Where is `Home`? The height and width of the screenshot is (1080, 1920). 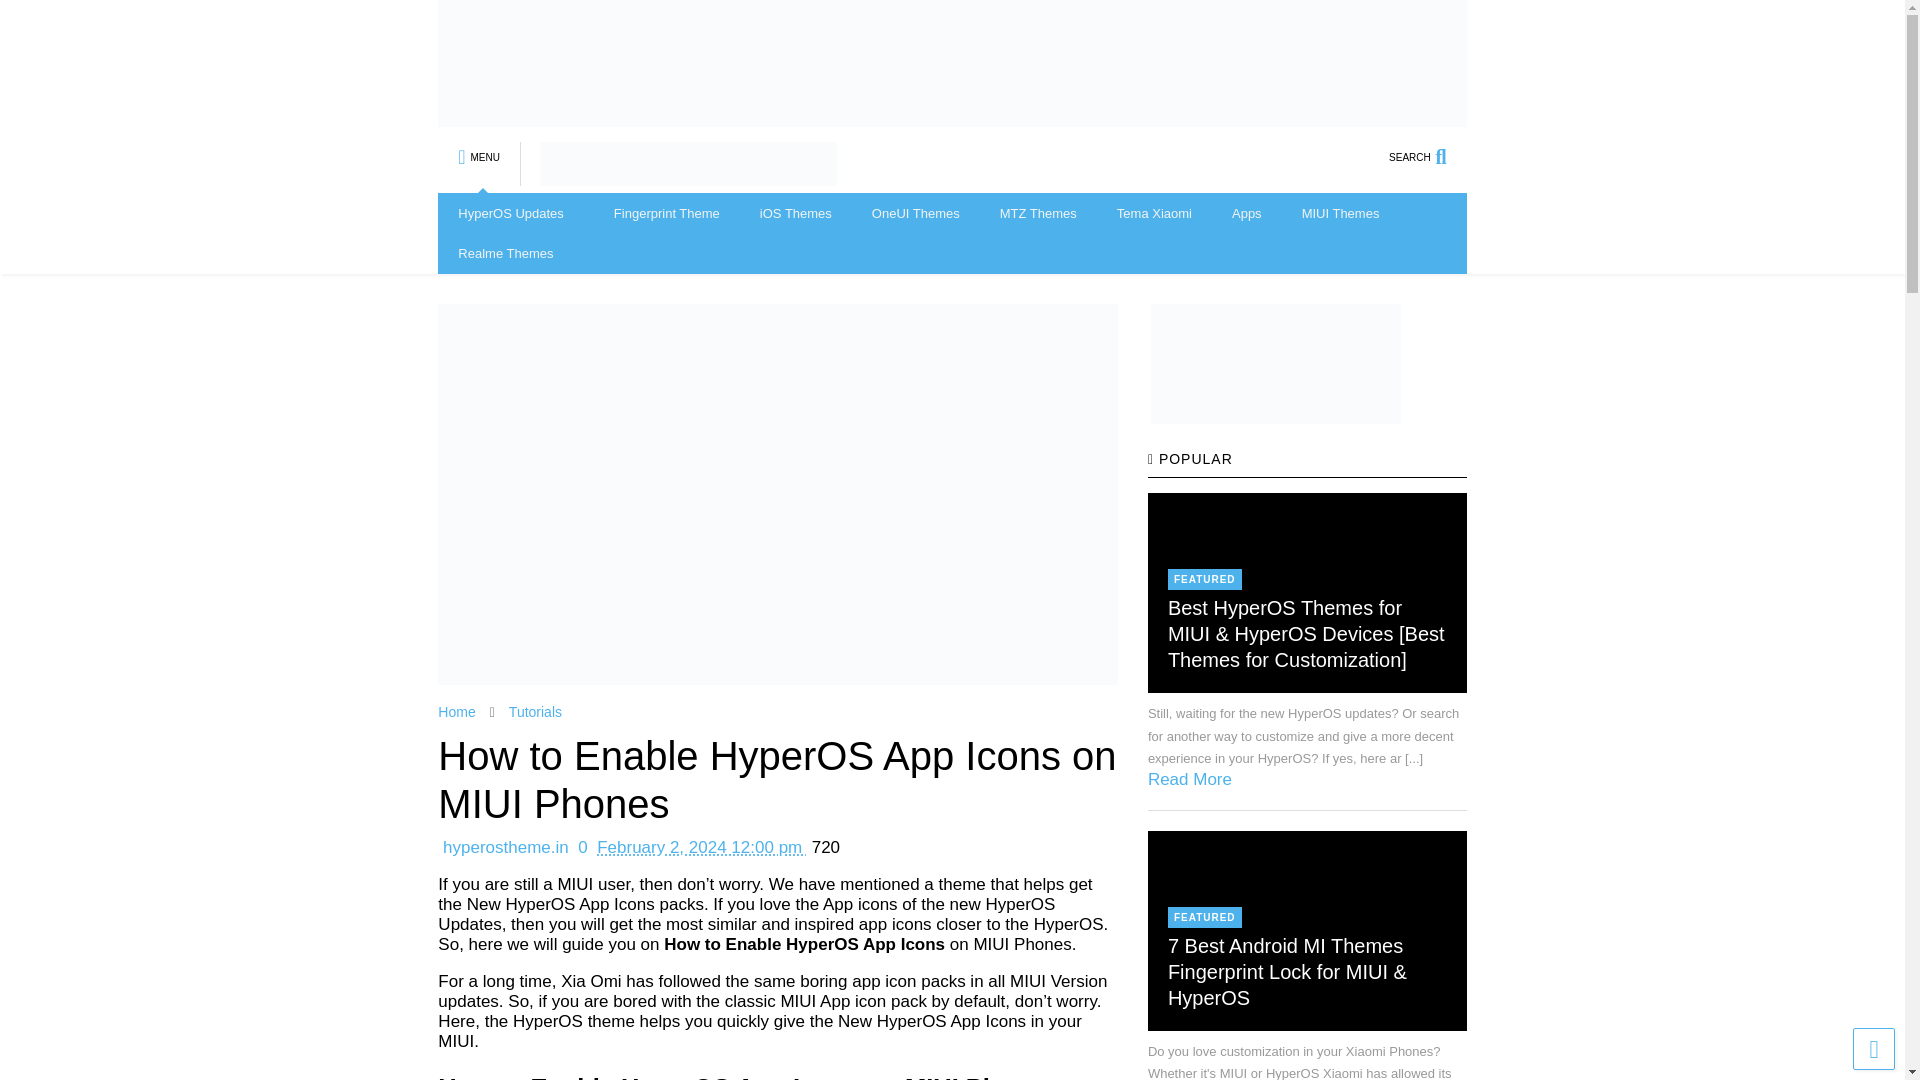
Home is located at coordinates (456, 712).